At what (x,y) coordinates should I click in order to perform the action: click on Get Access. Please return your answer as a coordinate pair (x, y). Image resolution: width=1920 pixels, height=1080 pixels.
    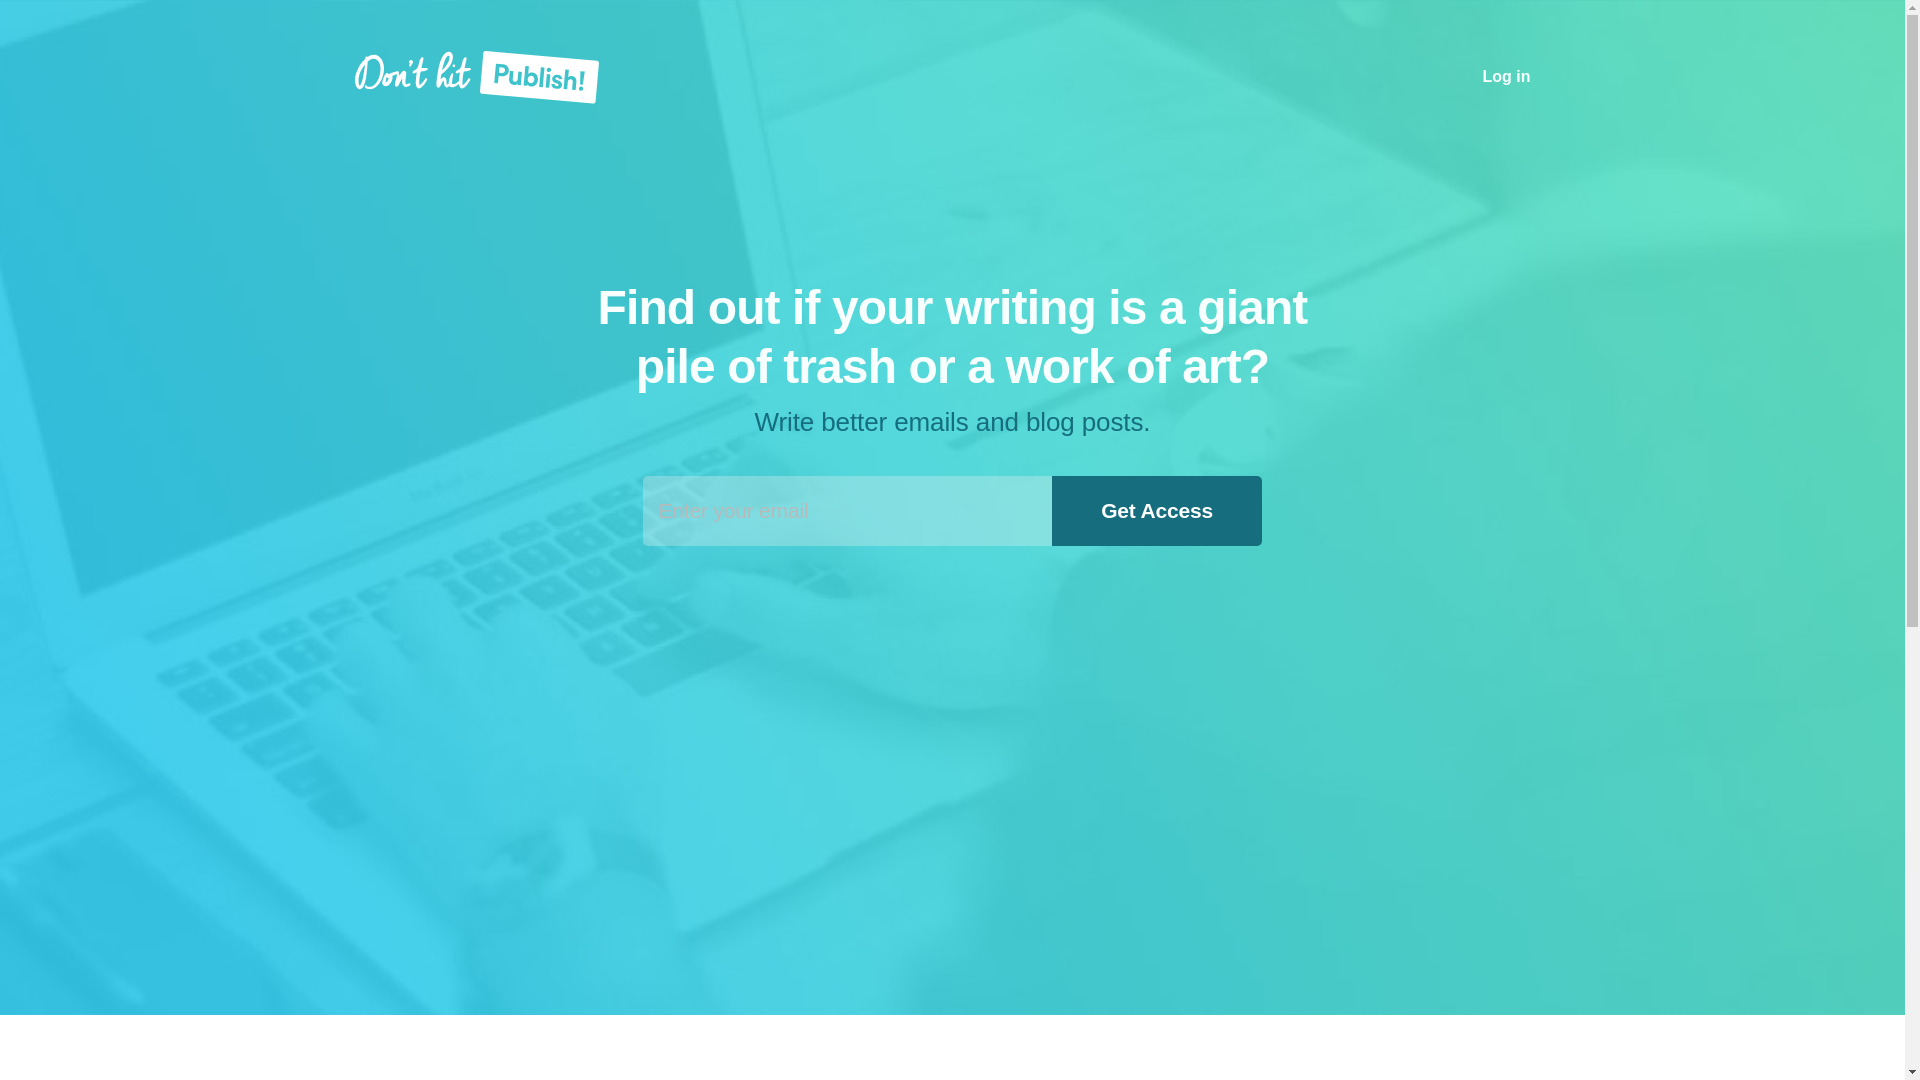
    Looking at the image, I should click on (1158, 511).